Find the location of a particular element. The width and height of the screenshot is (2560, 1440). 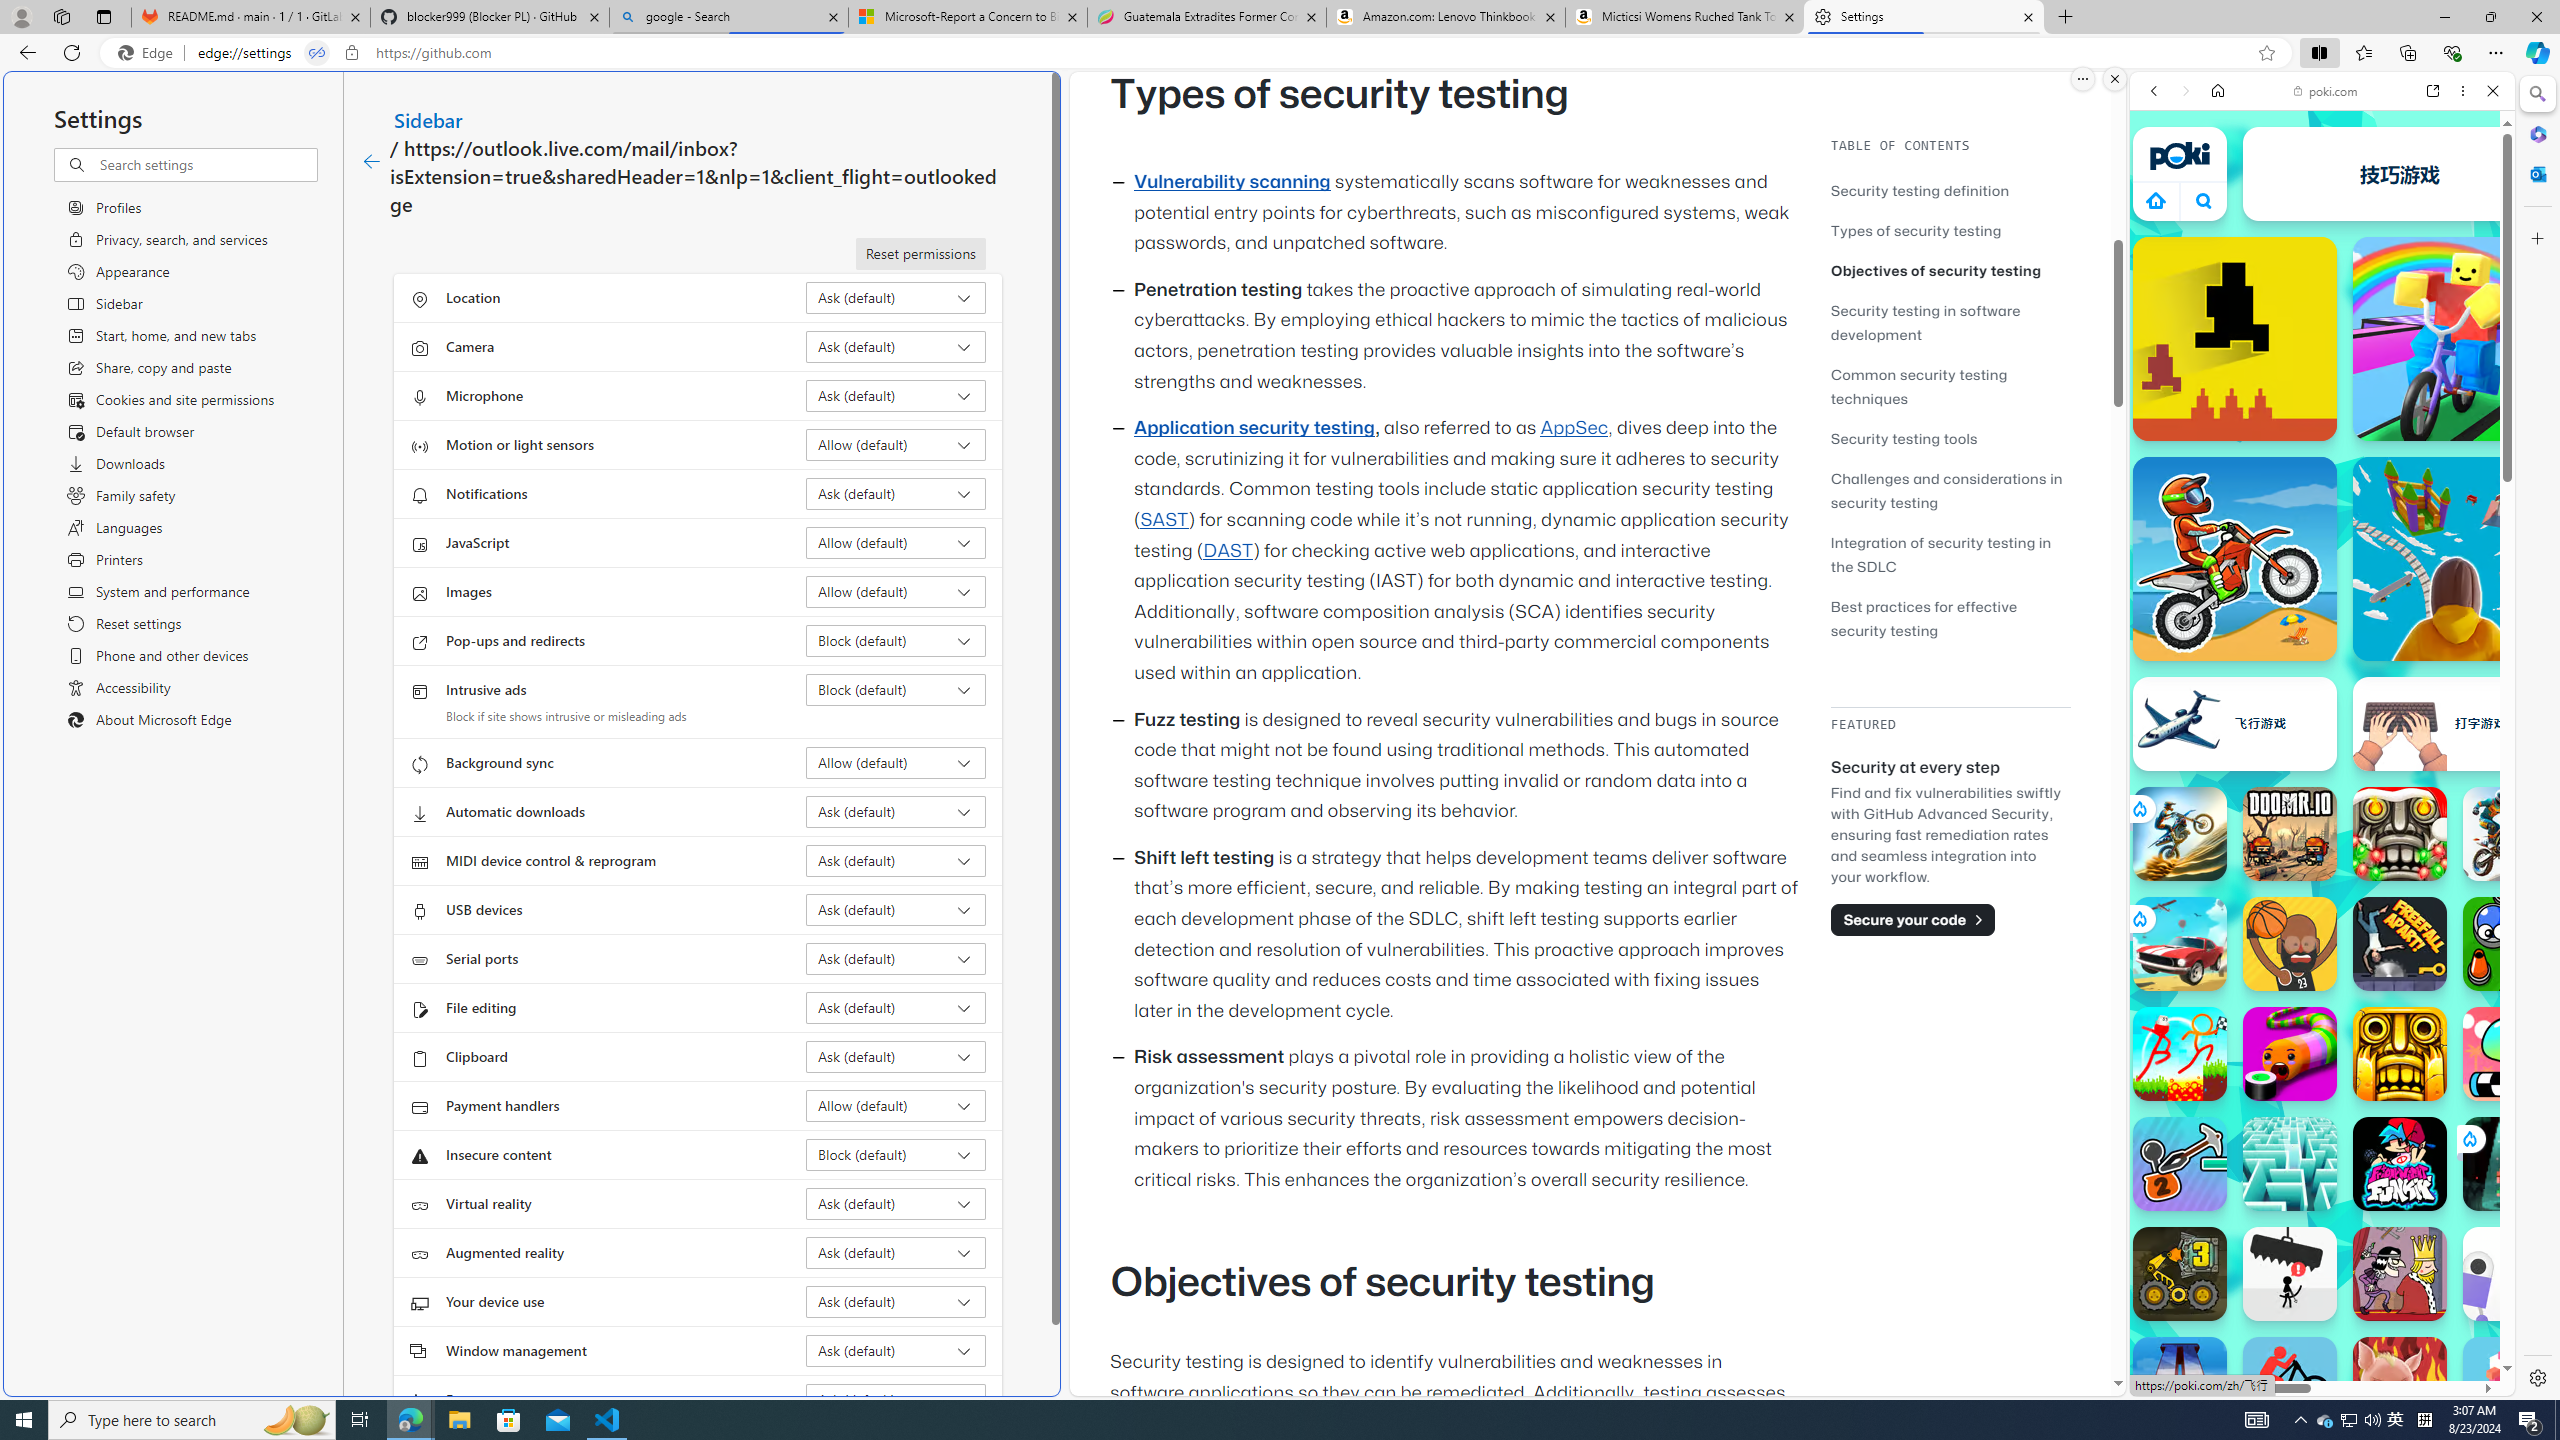

Search settings is located at coordinates (206, 164).